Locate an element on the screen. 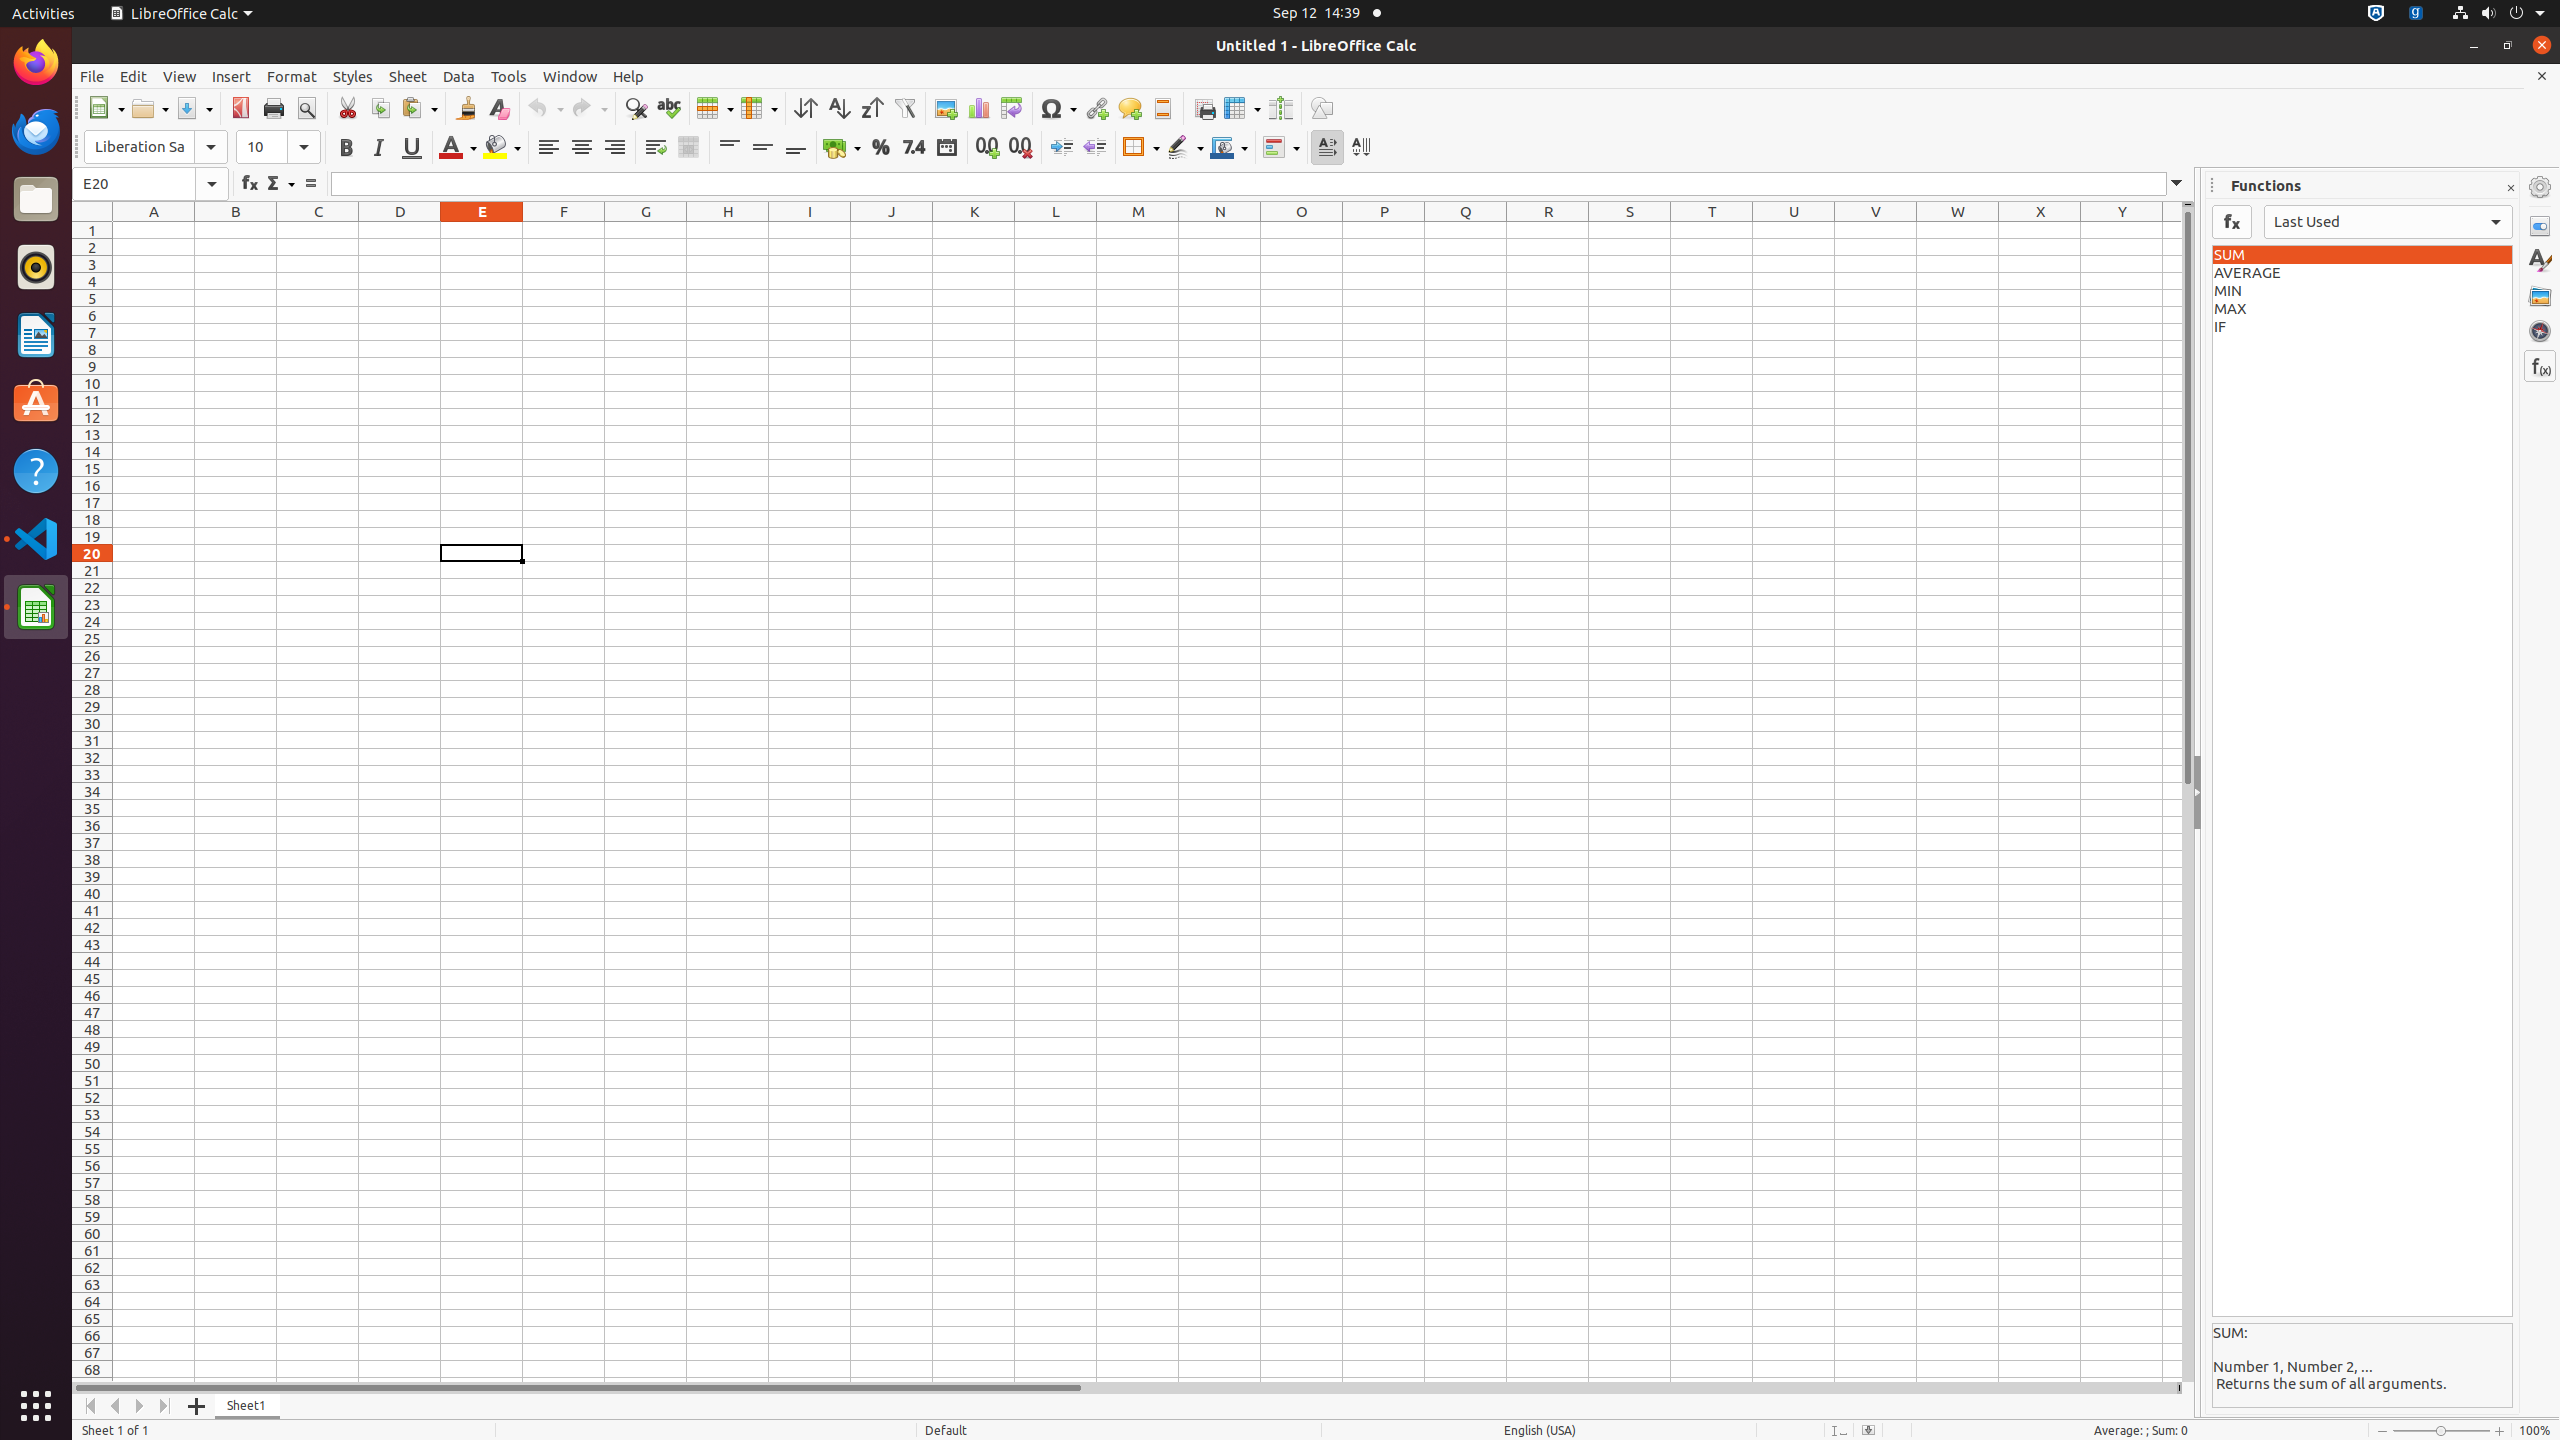  W1 is located at coordinates (1958, 230).